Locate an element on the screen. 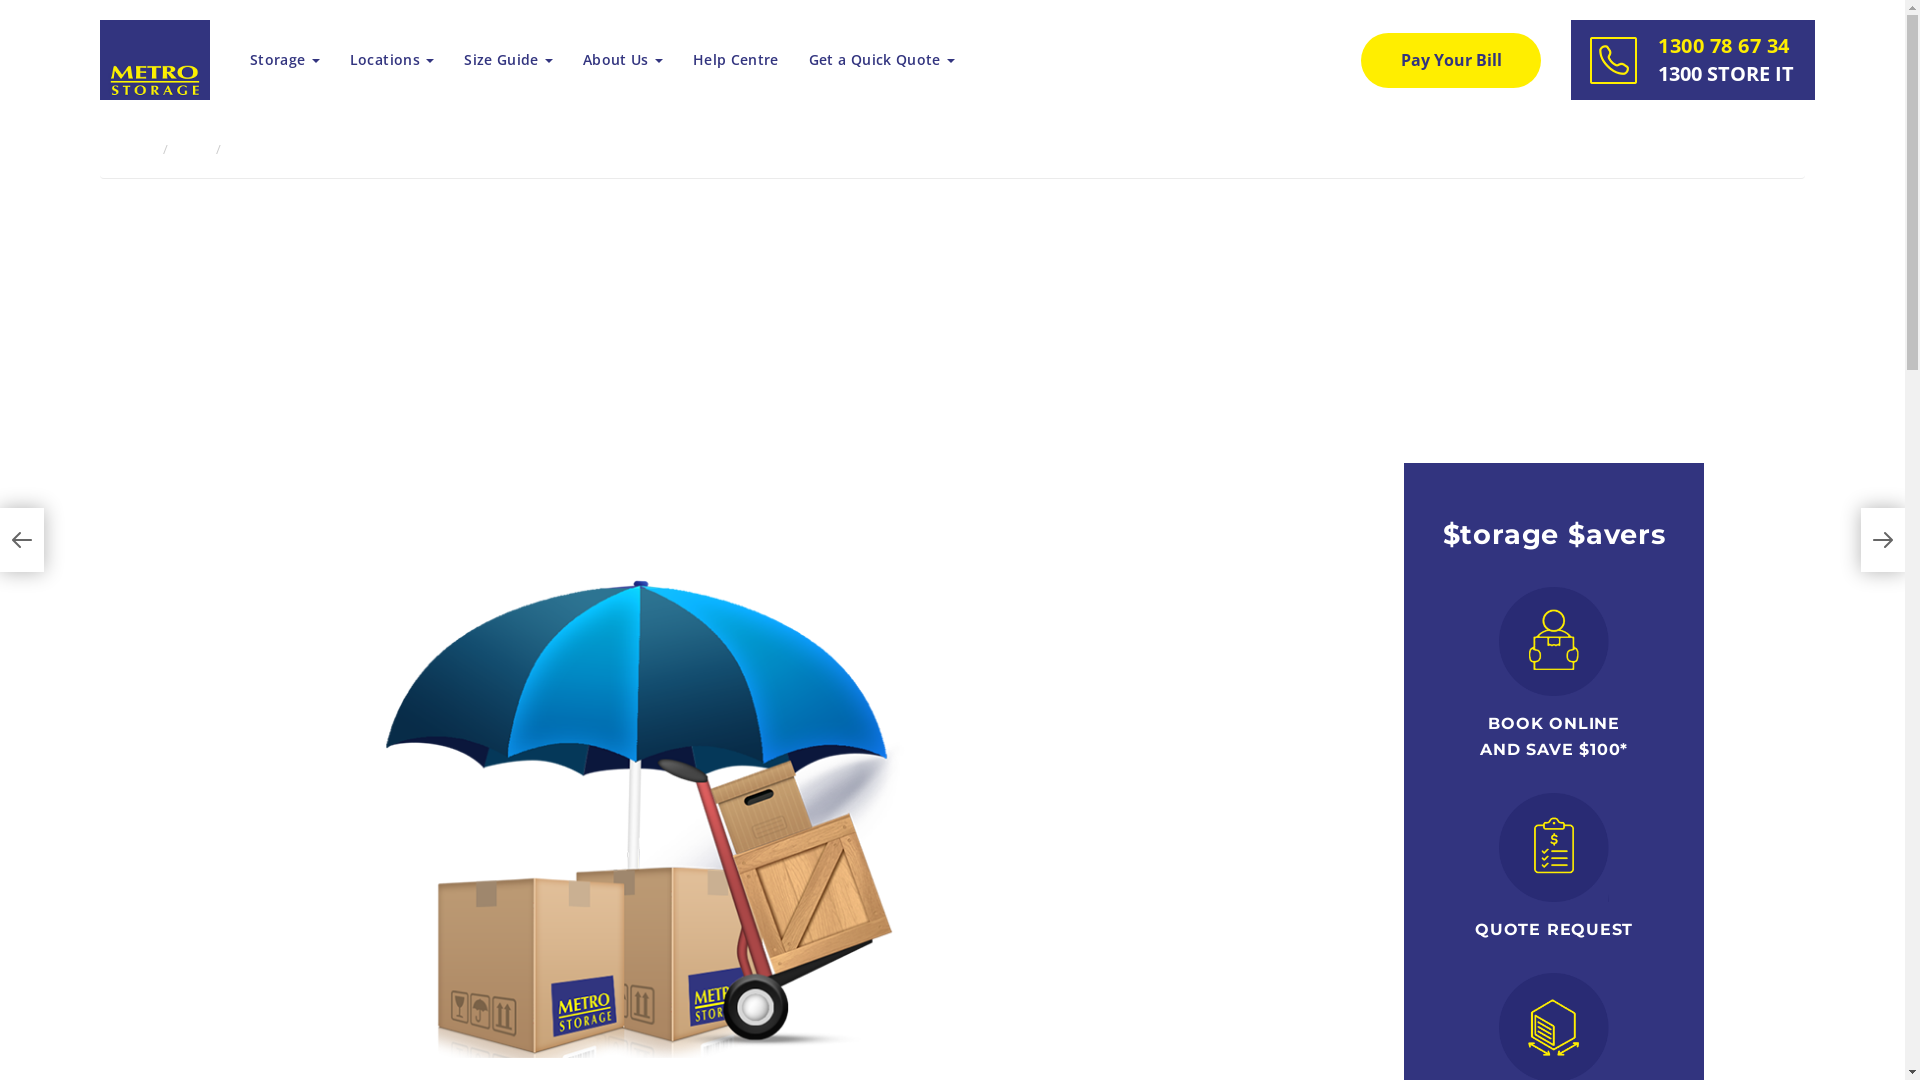 The height and width of the screenshot is (1080, 1920). Home is located at coordinates (134, 149).